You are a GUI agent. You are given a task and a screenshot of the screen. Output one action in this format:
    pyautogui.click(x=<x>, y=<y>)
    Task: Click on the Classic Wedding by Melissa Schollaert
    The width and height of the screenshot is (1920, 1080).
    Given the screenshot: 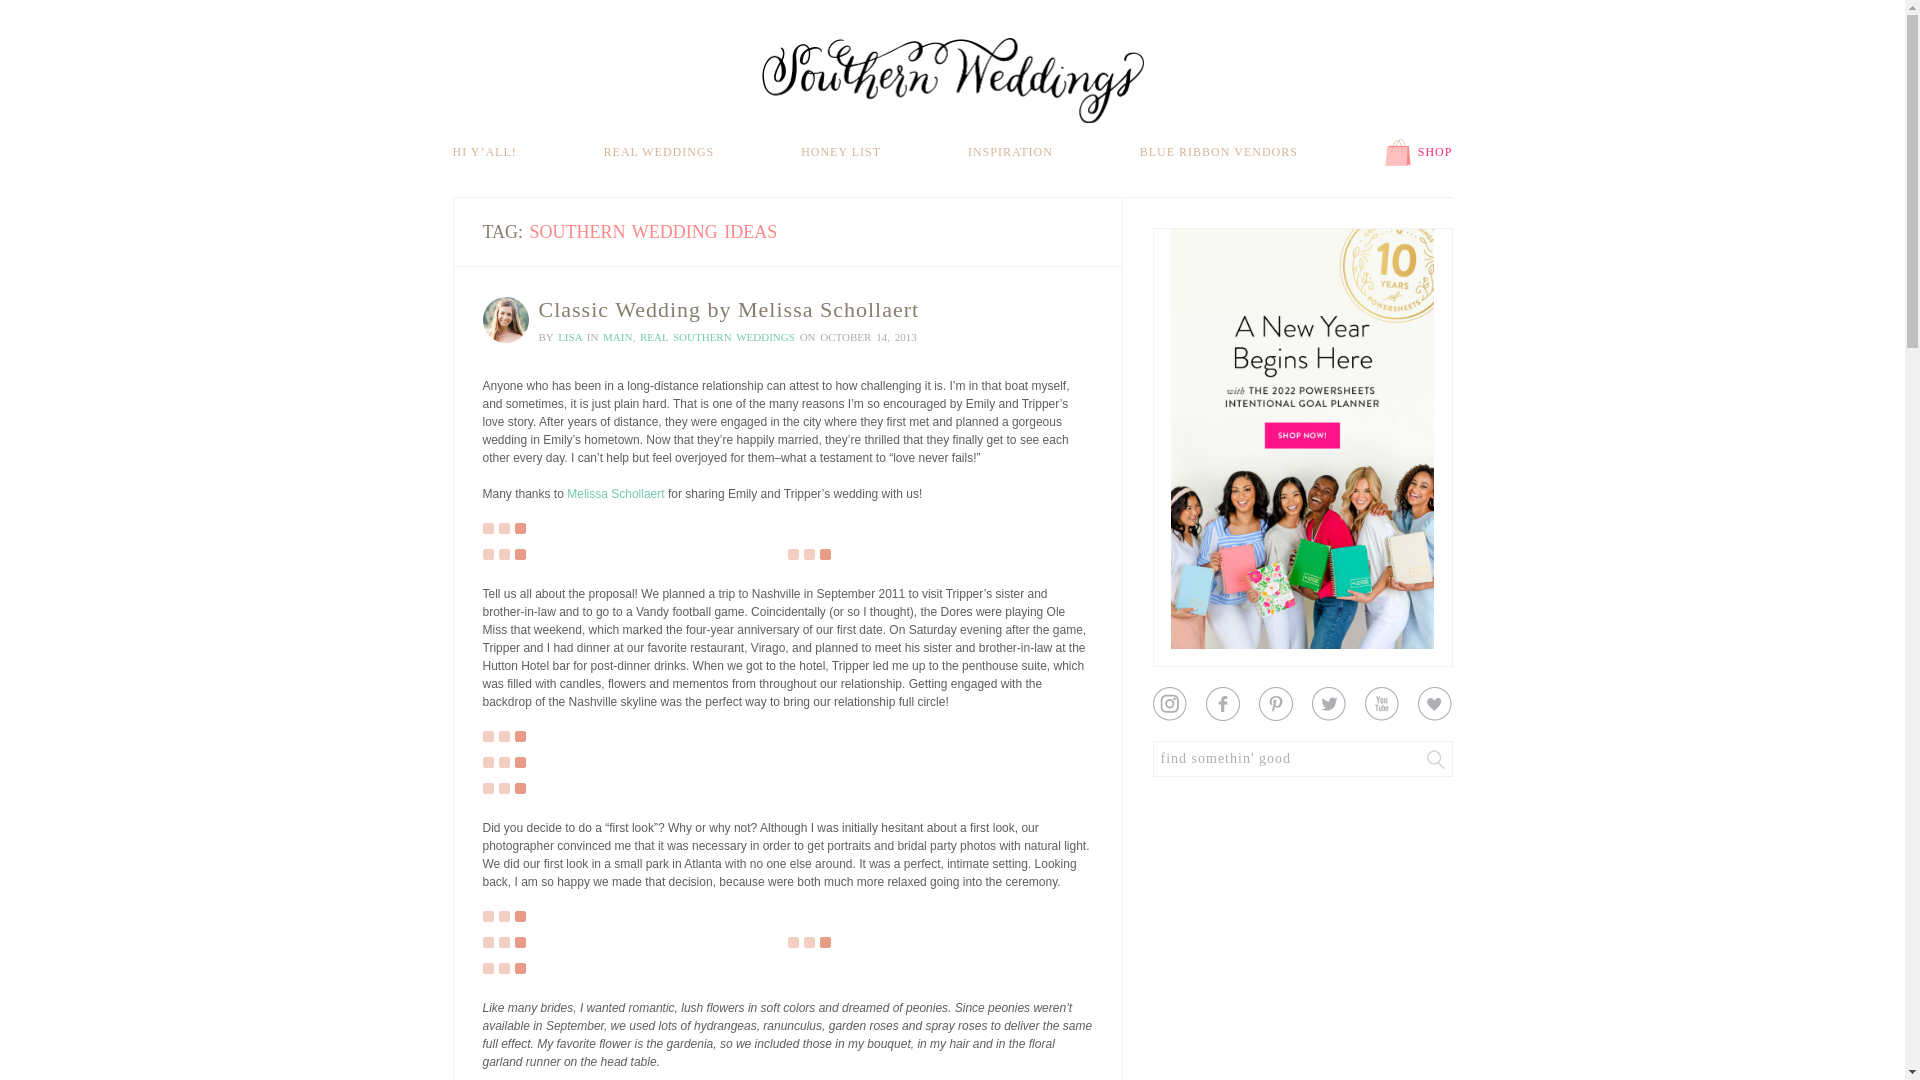 What is the action you would take?
    pyautogui.click(x=728, y=309)
    